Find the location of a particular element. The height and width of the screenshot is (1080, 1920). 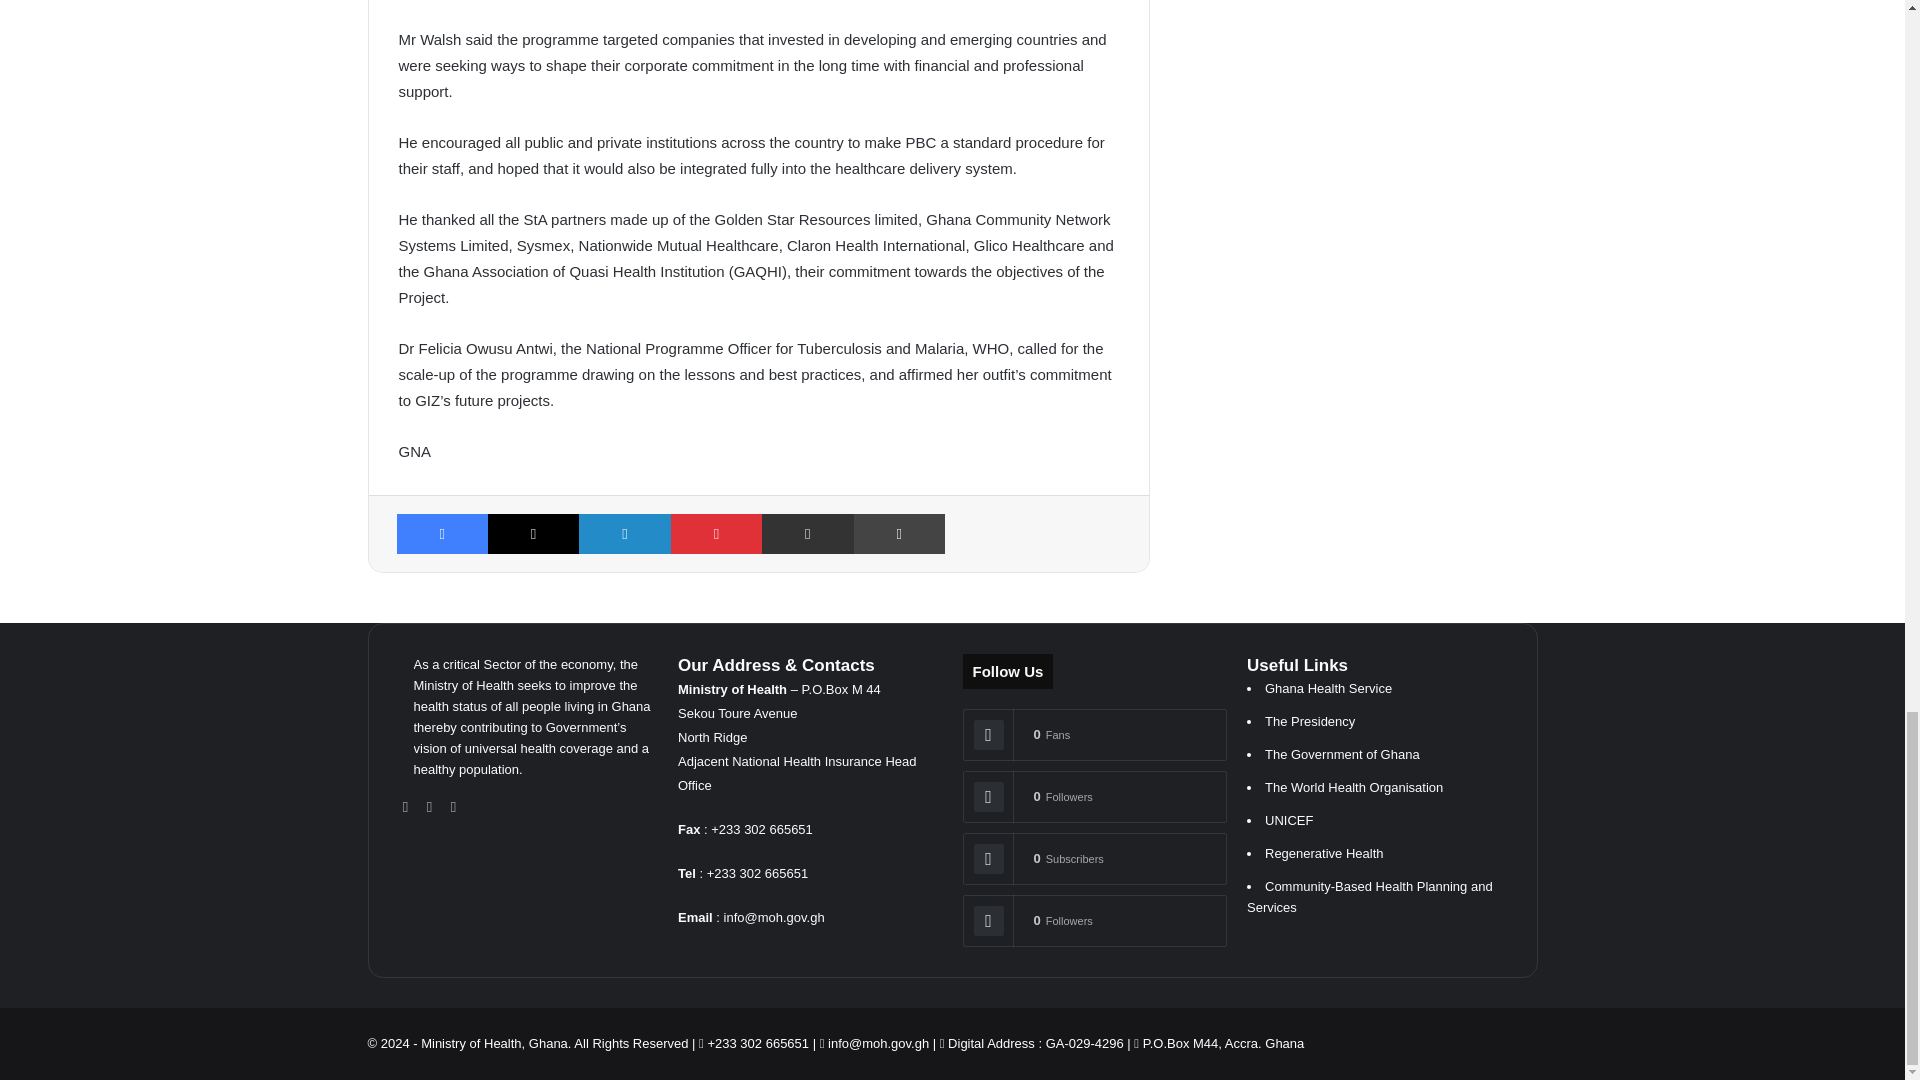

LinkedIn is located at coordinates (624, 534).